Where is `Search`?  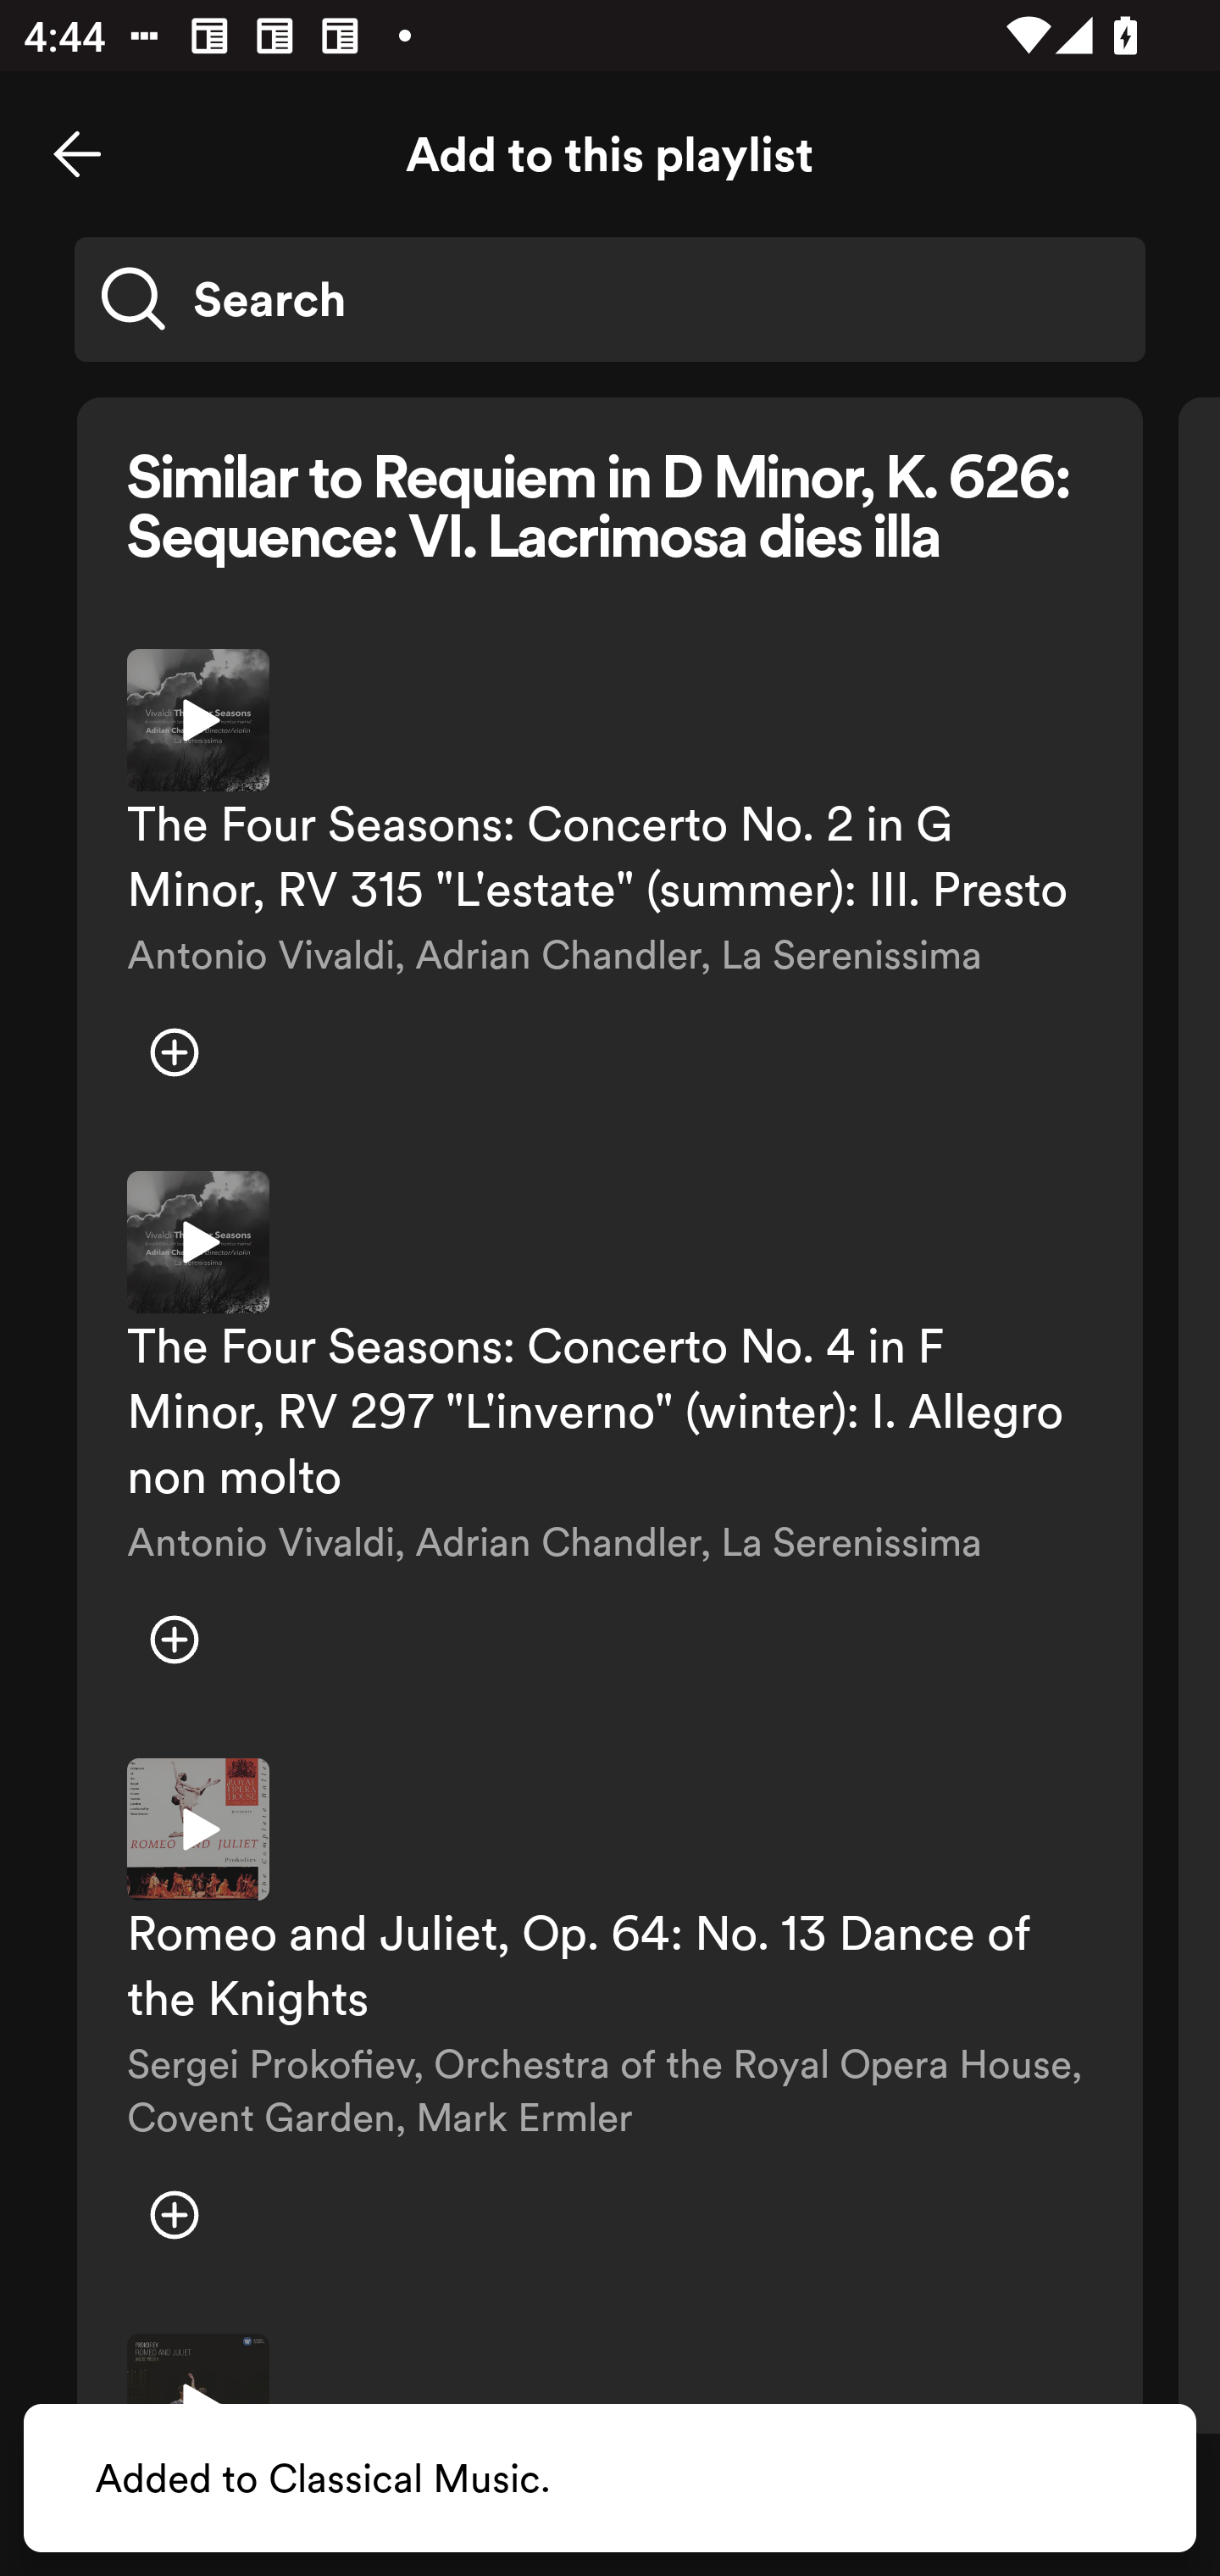 Search is located at coordinates (610, 298).